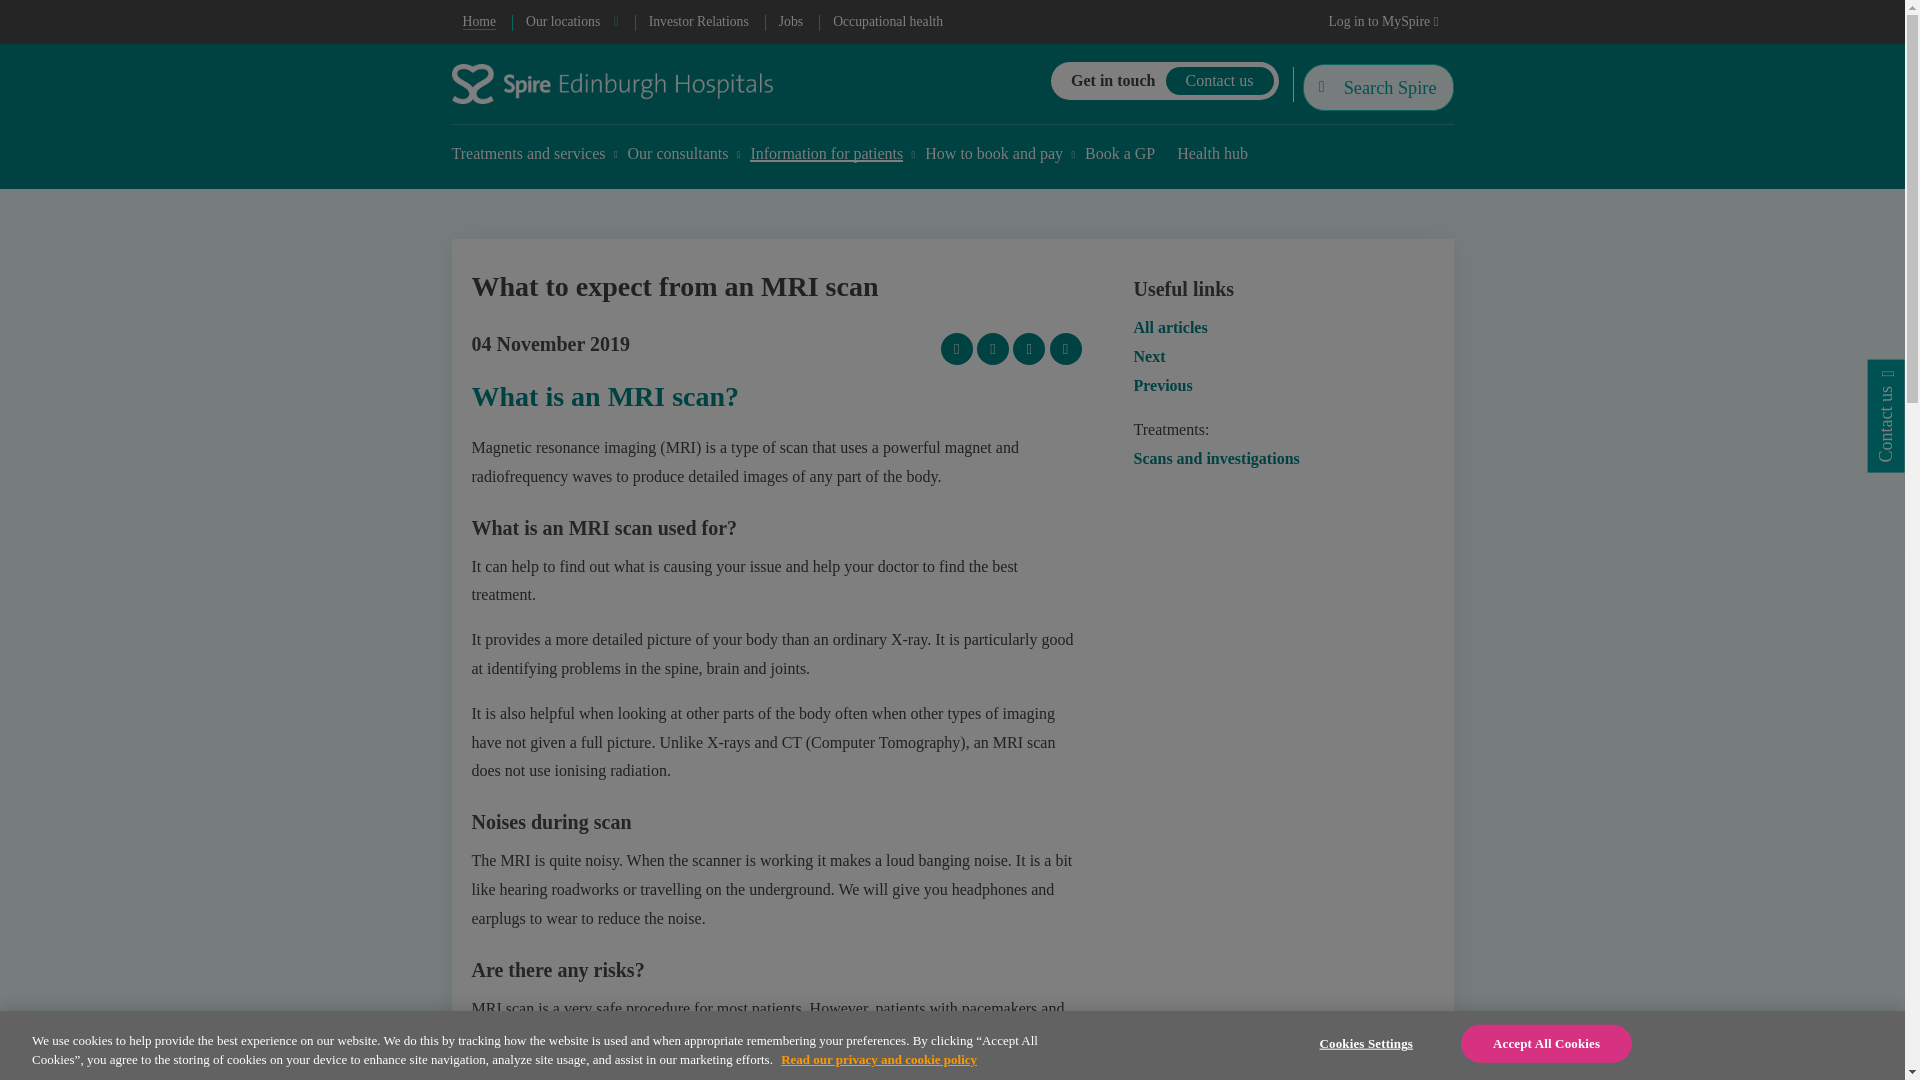 This screenshot has height=1080, width=1920. I want to click on Investor Relations, so click(698, 22).